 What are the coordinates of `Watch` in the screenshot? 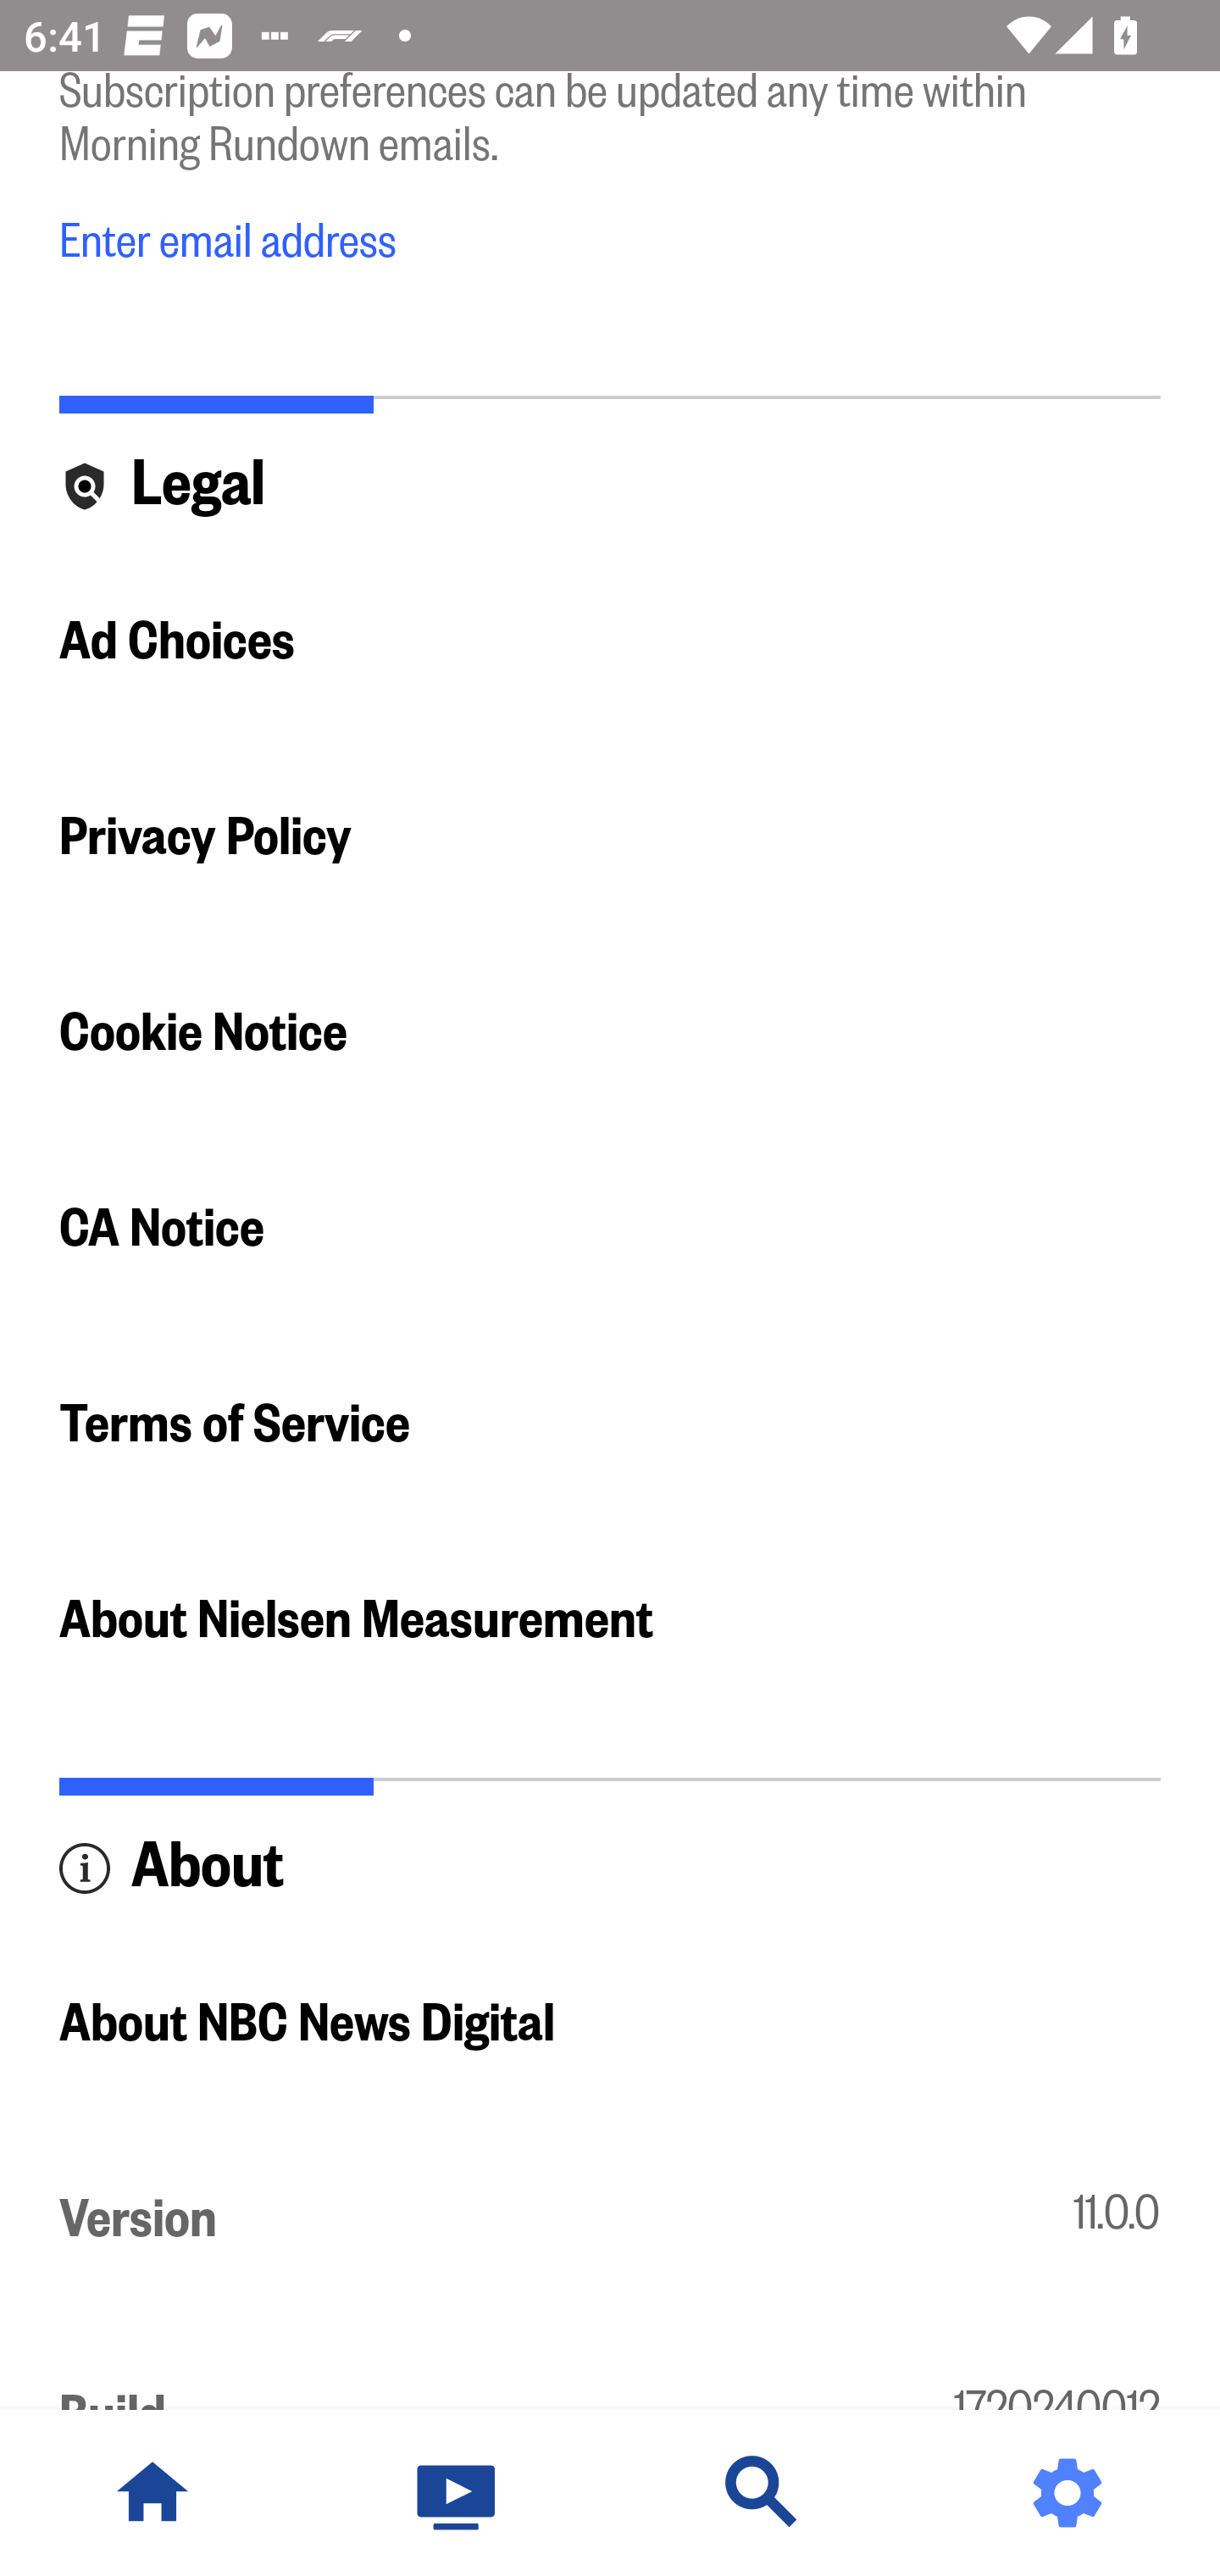 It's located at (457, 2493).